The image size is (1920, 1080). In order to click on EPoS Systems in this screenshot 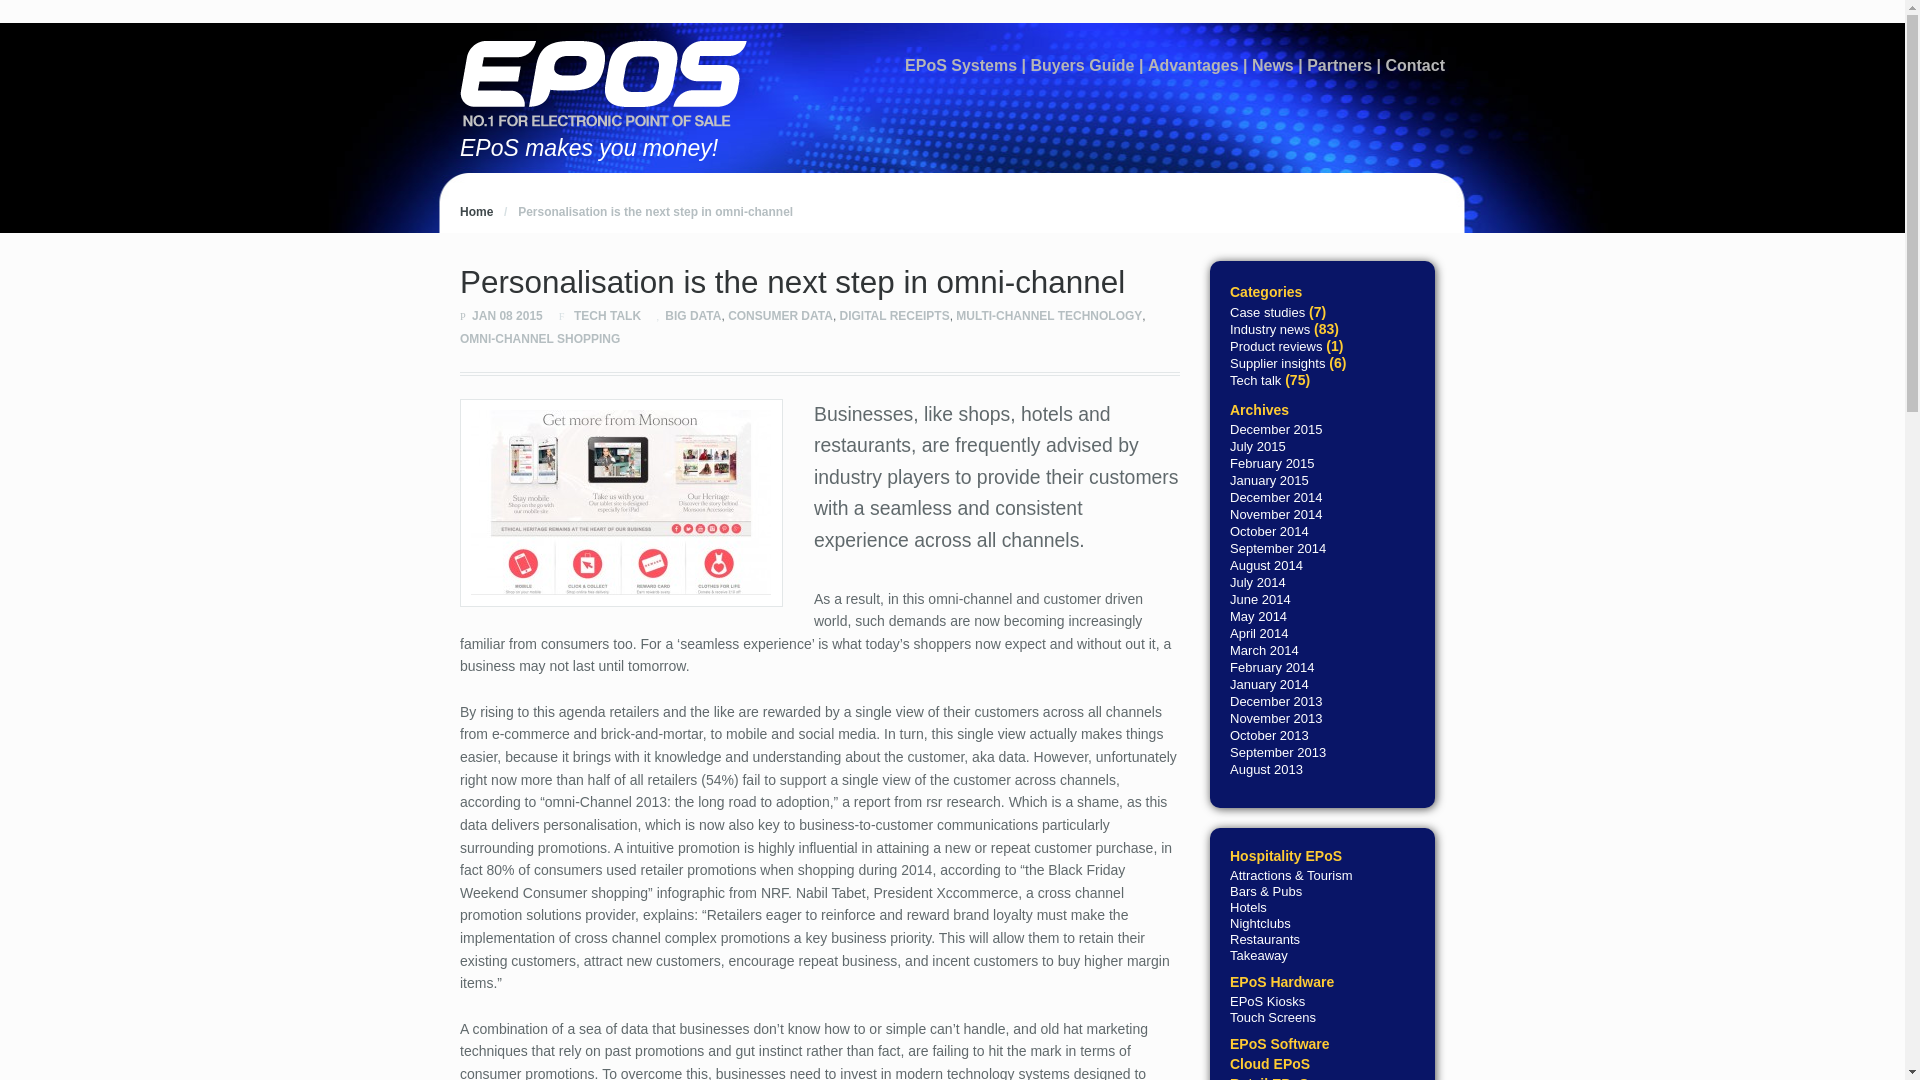, I will do `click(960, 66)`.